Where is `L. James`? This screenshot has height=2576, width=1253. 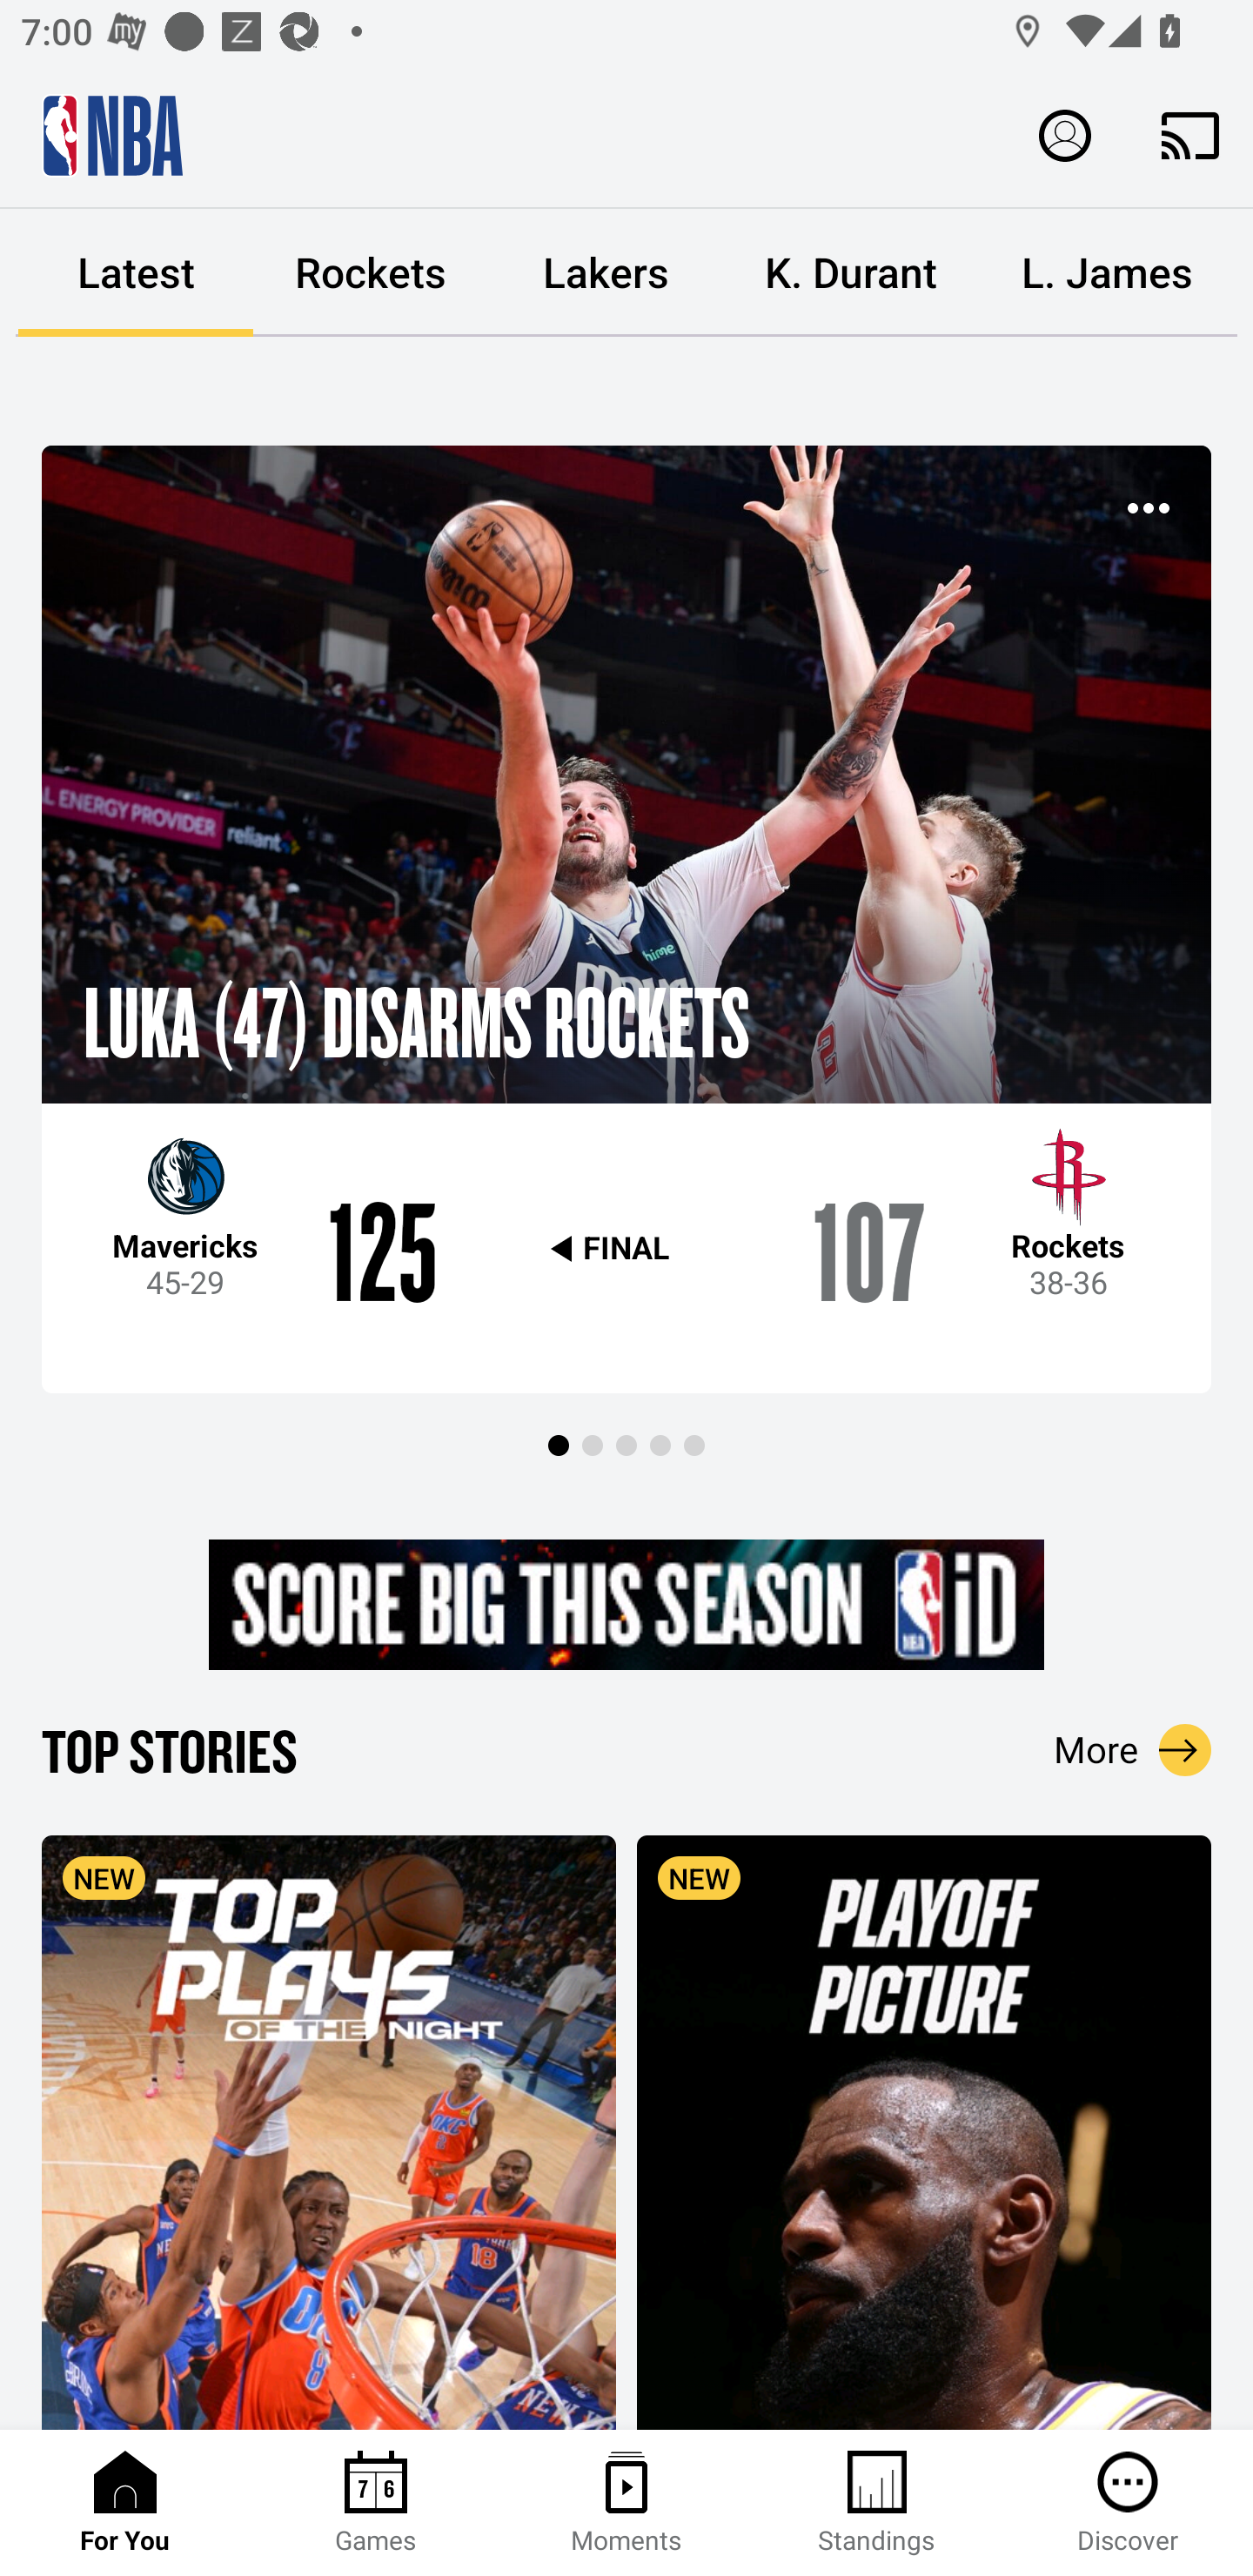
L. James is located at coordinates (1107, 273).